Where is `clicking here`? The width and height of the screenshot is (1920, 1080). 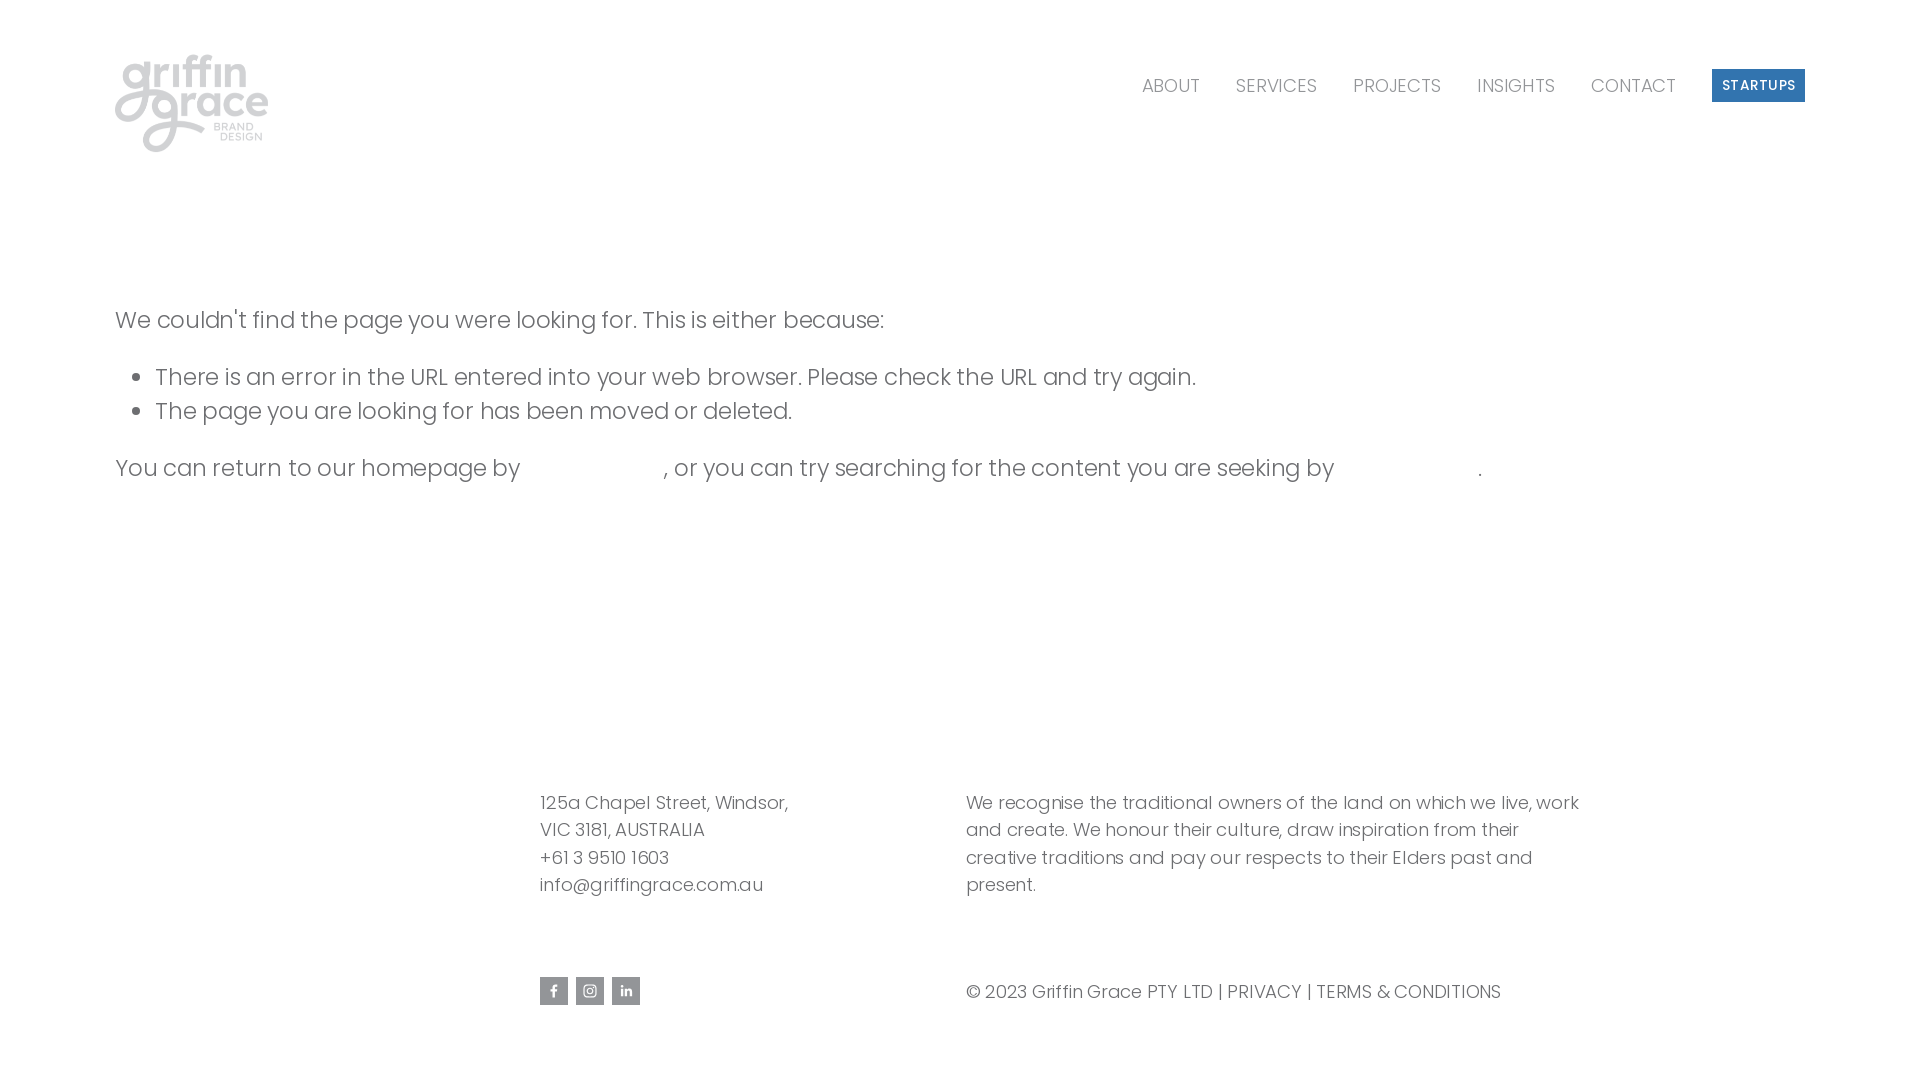 clicking here is located at coordinates (594, 468).